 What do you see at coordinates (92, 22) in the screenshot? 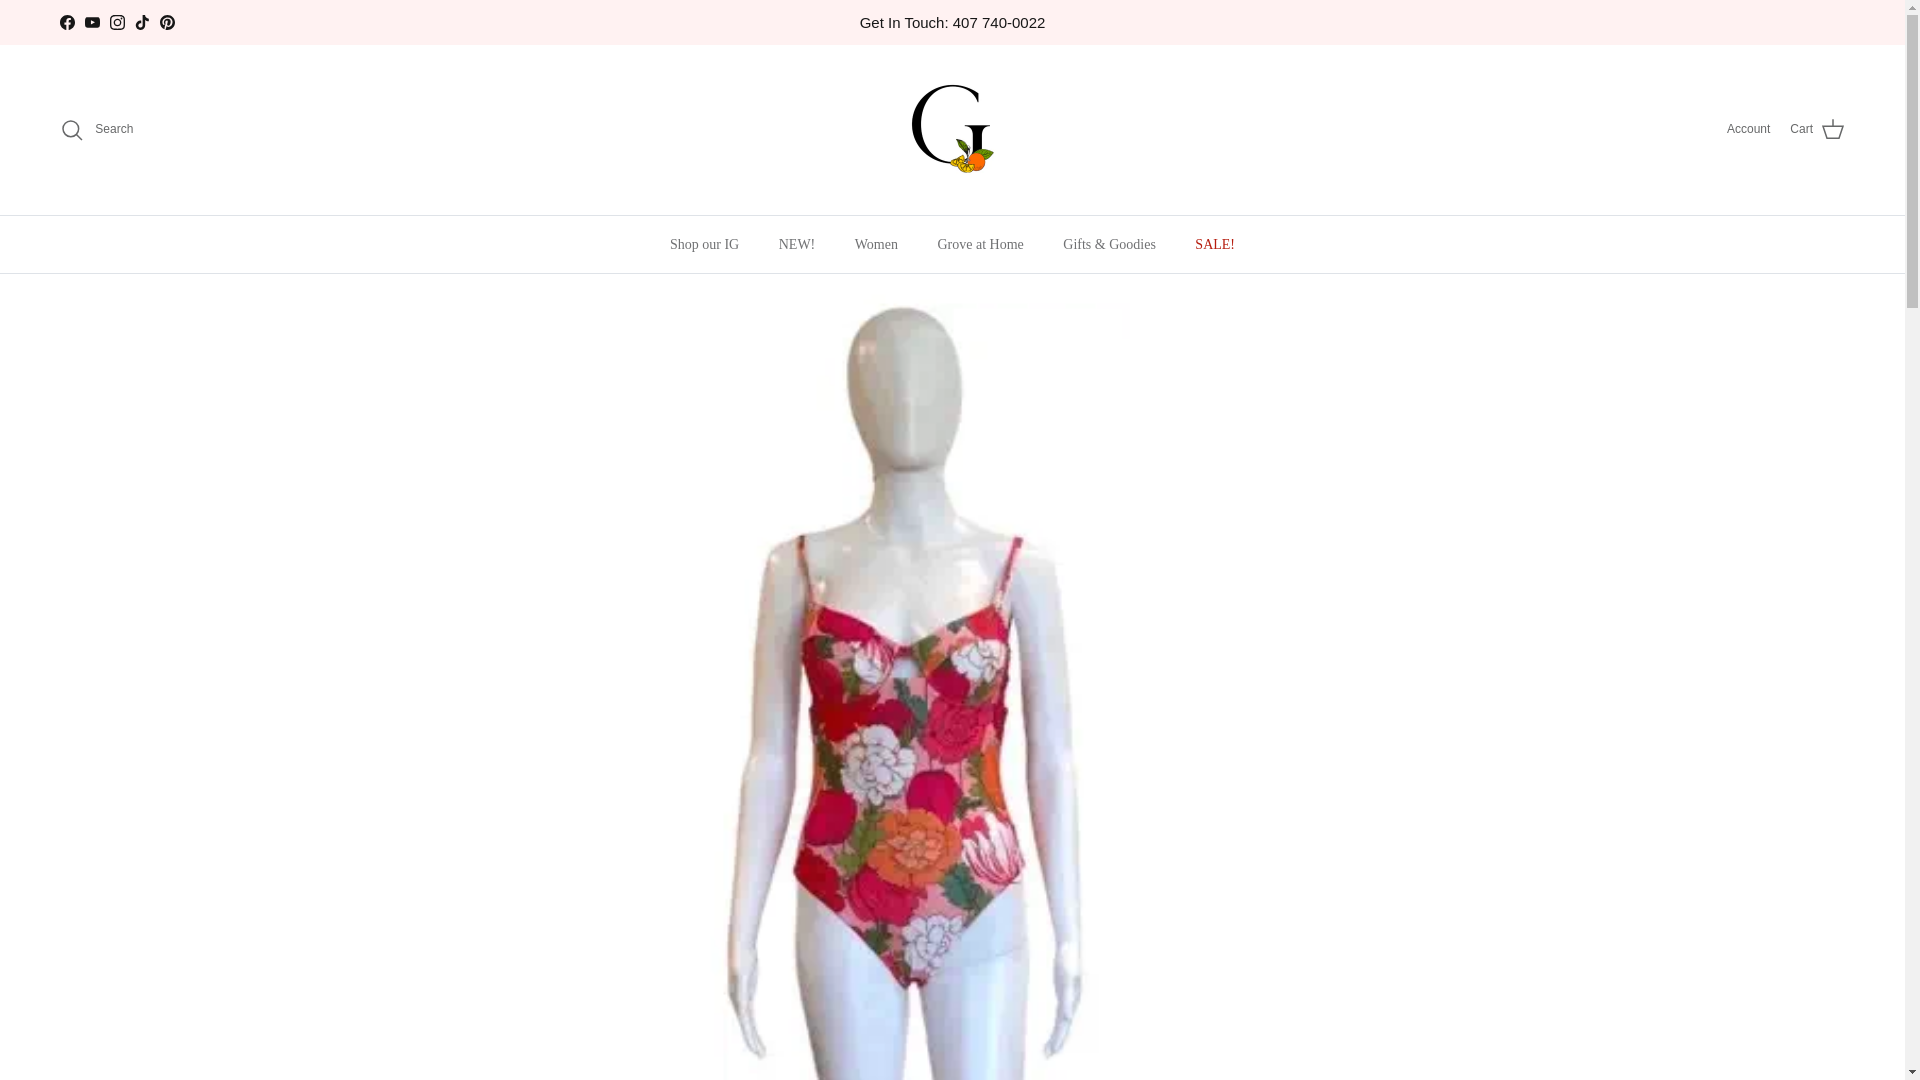
I see `YouTube` at bounding box center [92, 22].